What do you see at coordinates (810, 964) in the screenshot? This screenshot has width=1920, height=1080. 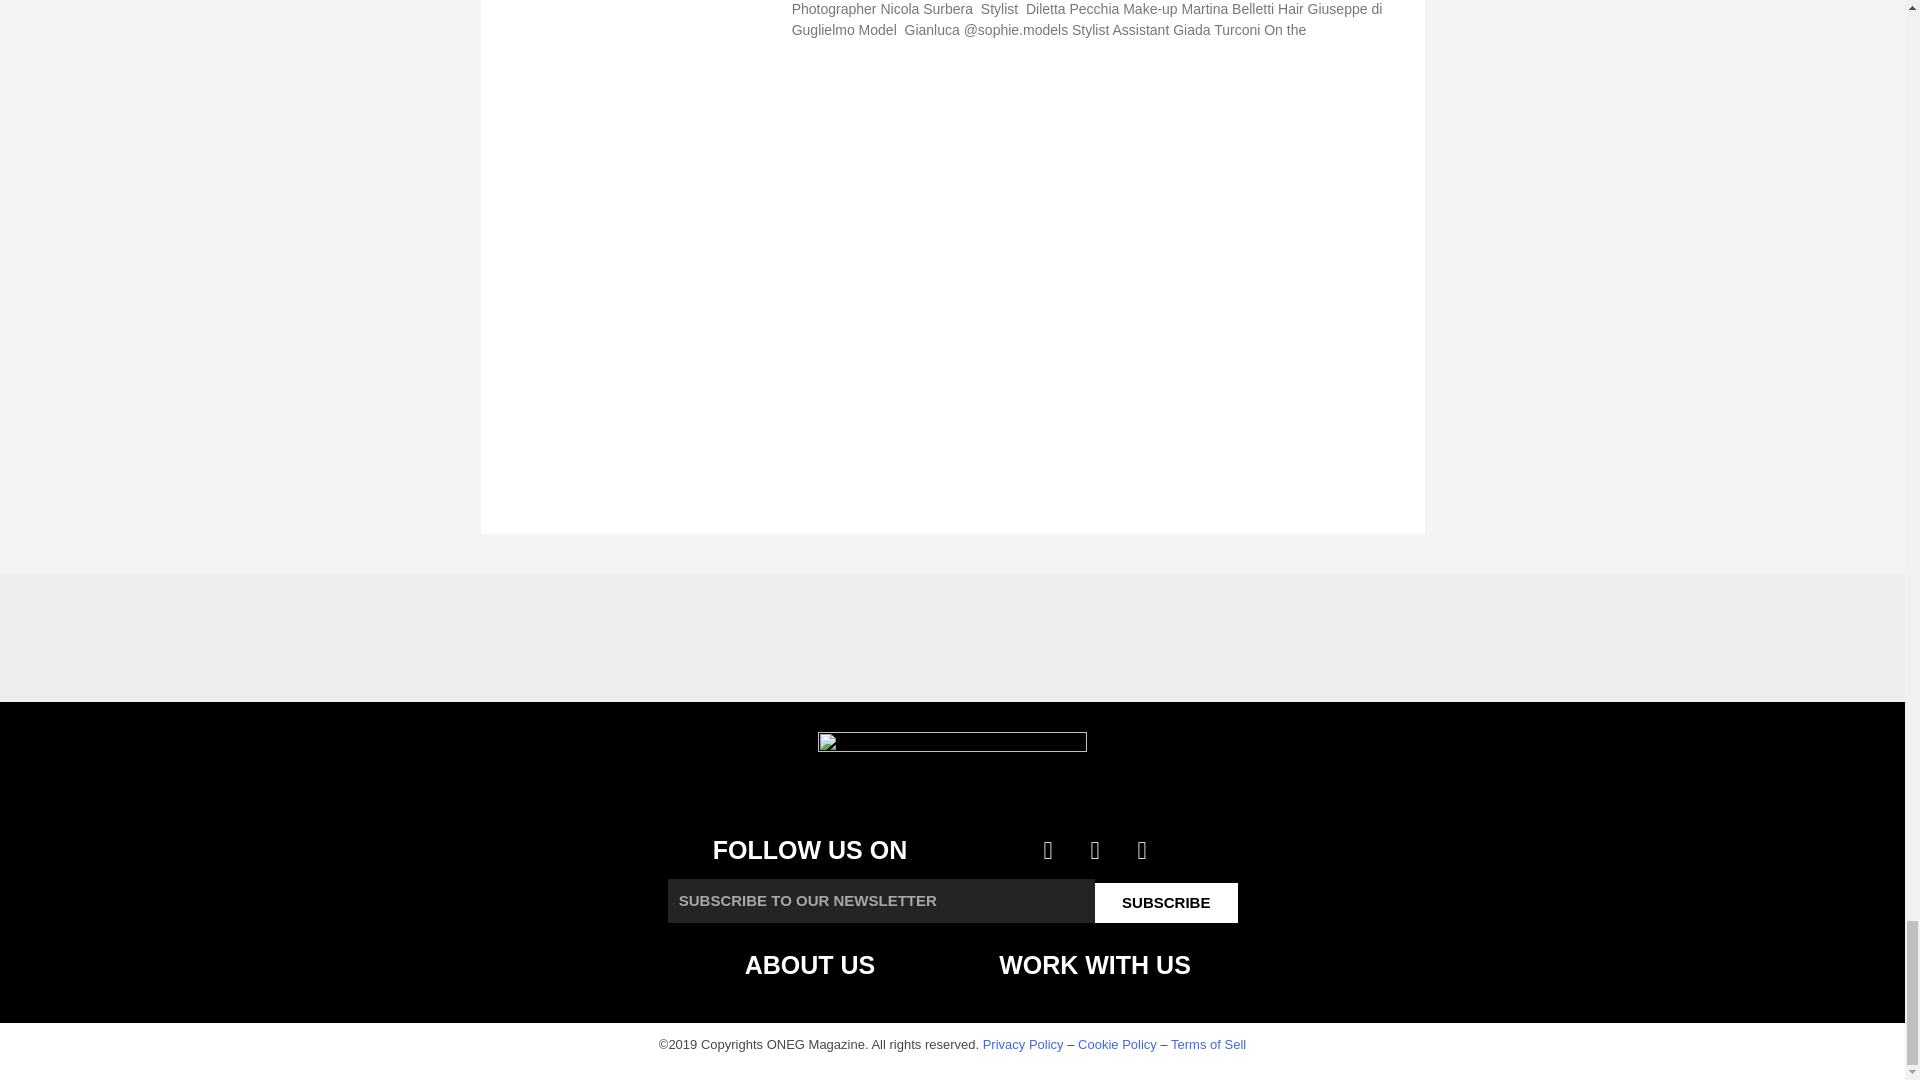 I see `ABOUT US` at bounding box center [810, 964].